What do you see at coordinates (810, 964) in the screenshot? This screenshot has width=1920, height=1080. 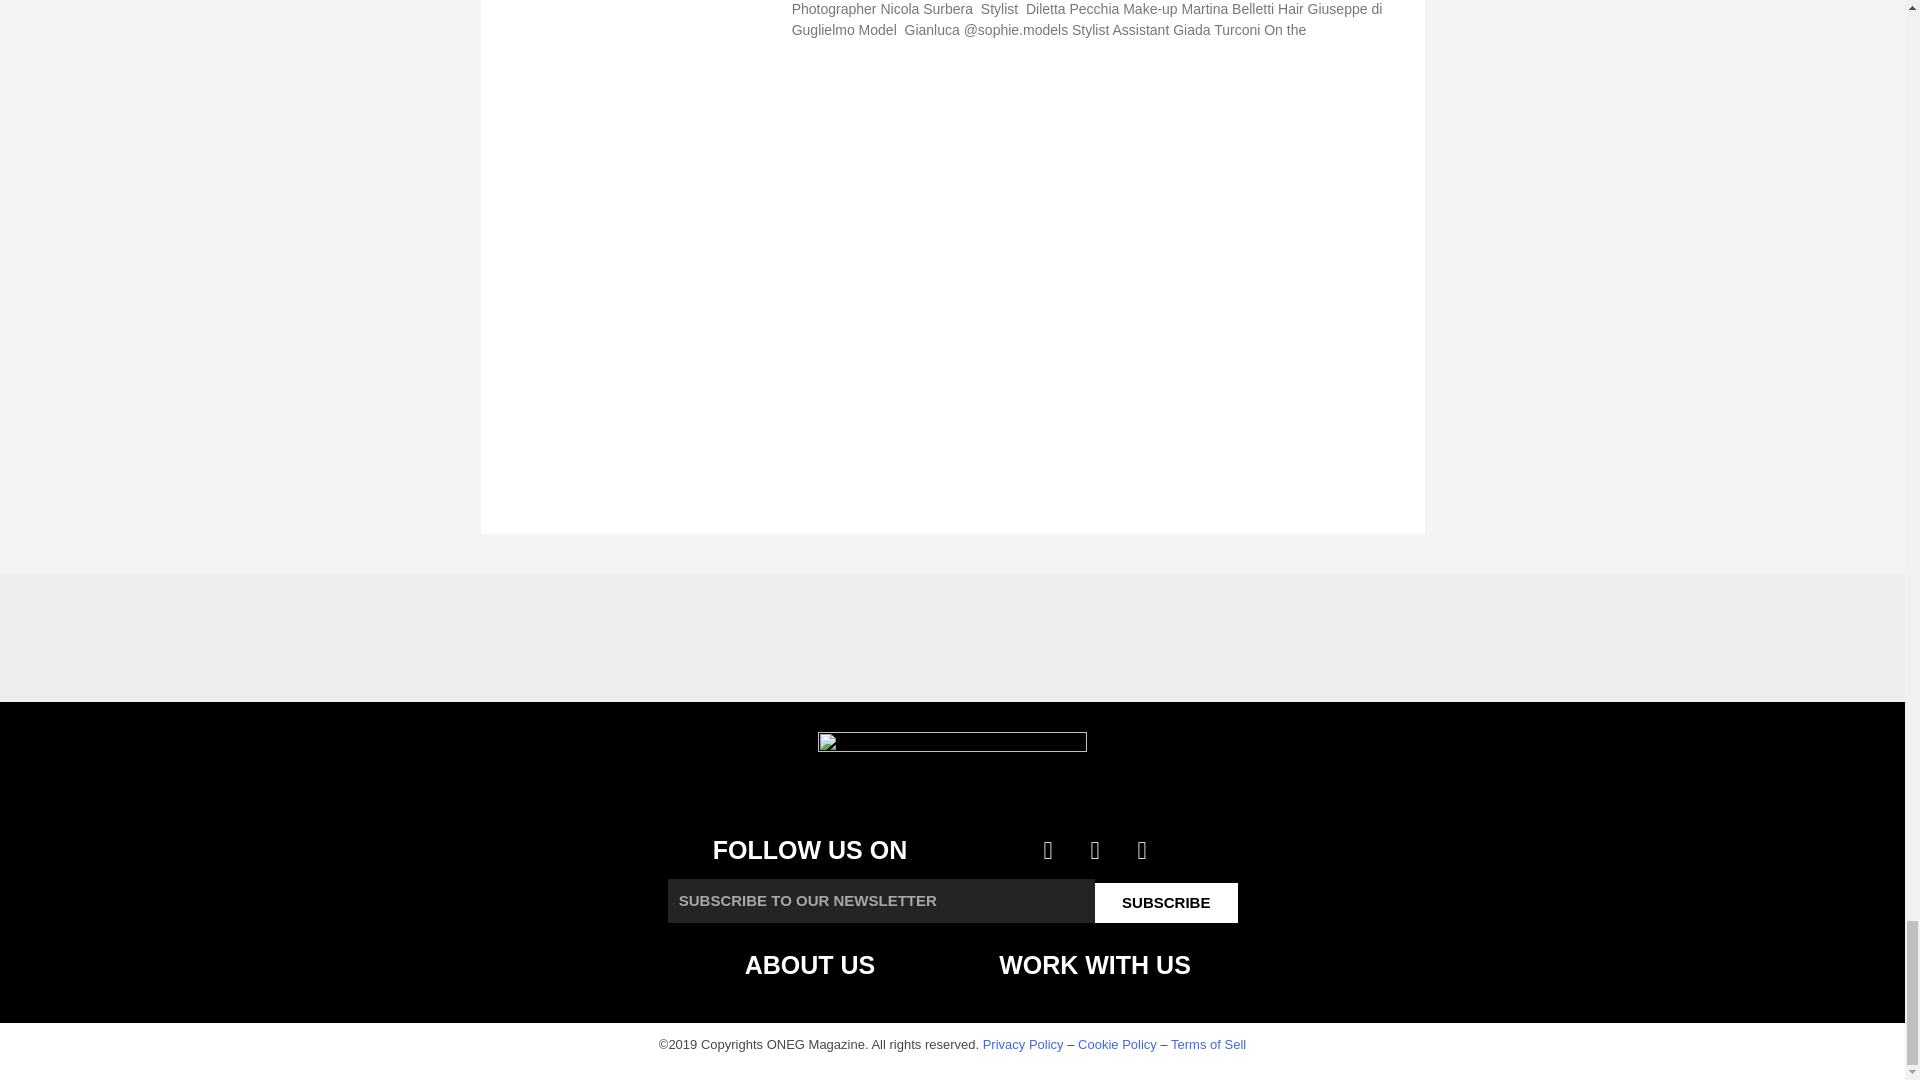 I see `ABOUT US` at bounding box center [810, 964].